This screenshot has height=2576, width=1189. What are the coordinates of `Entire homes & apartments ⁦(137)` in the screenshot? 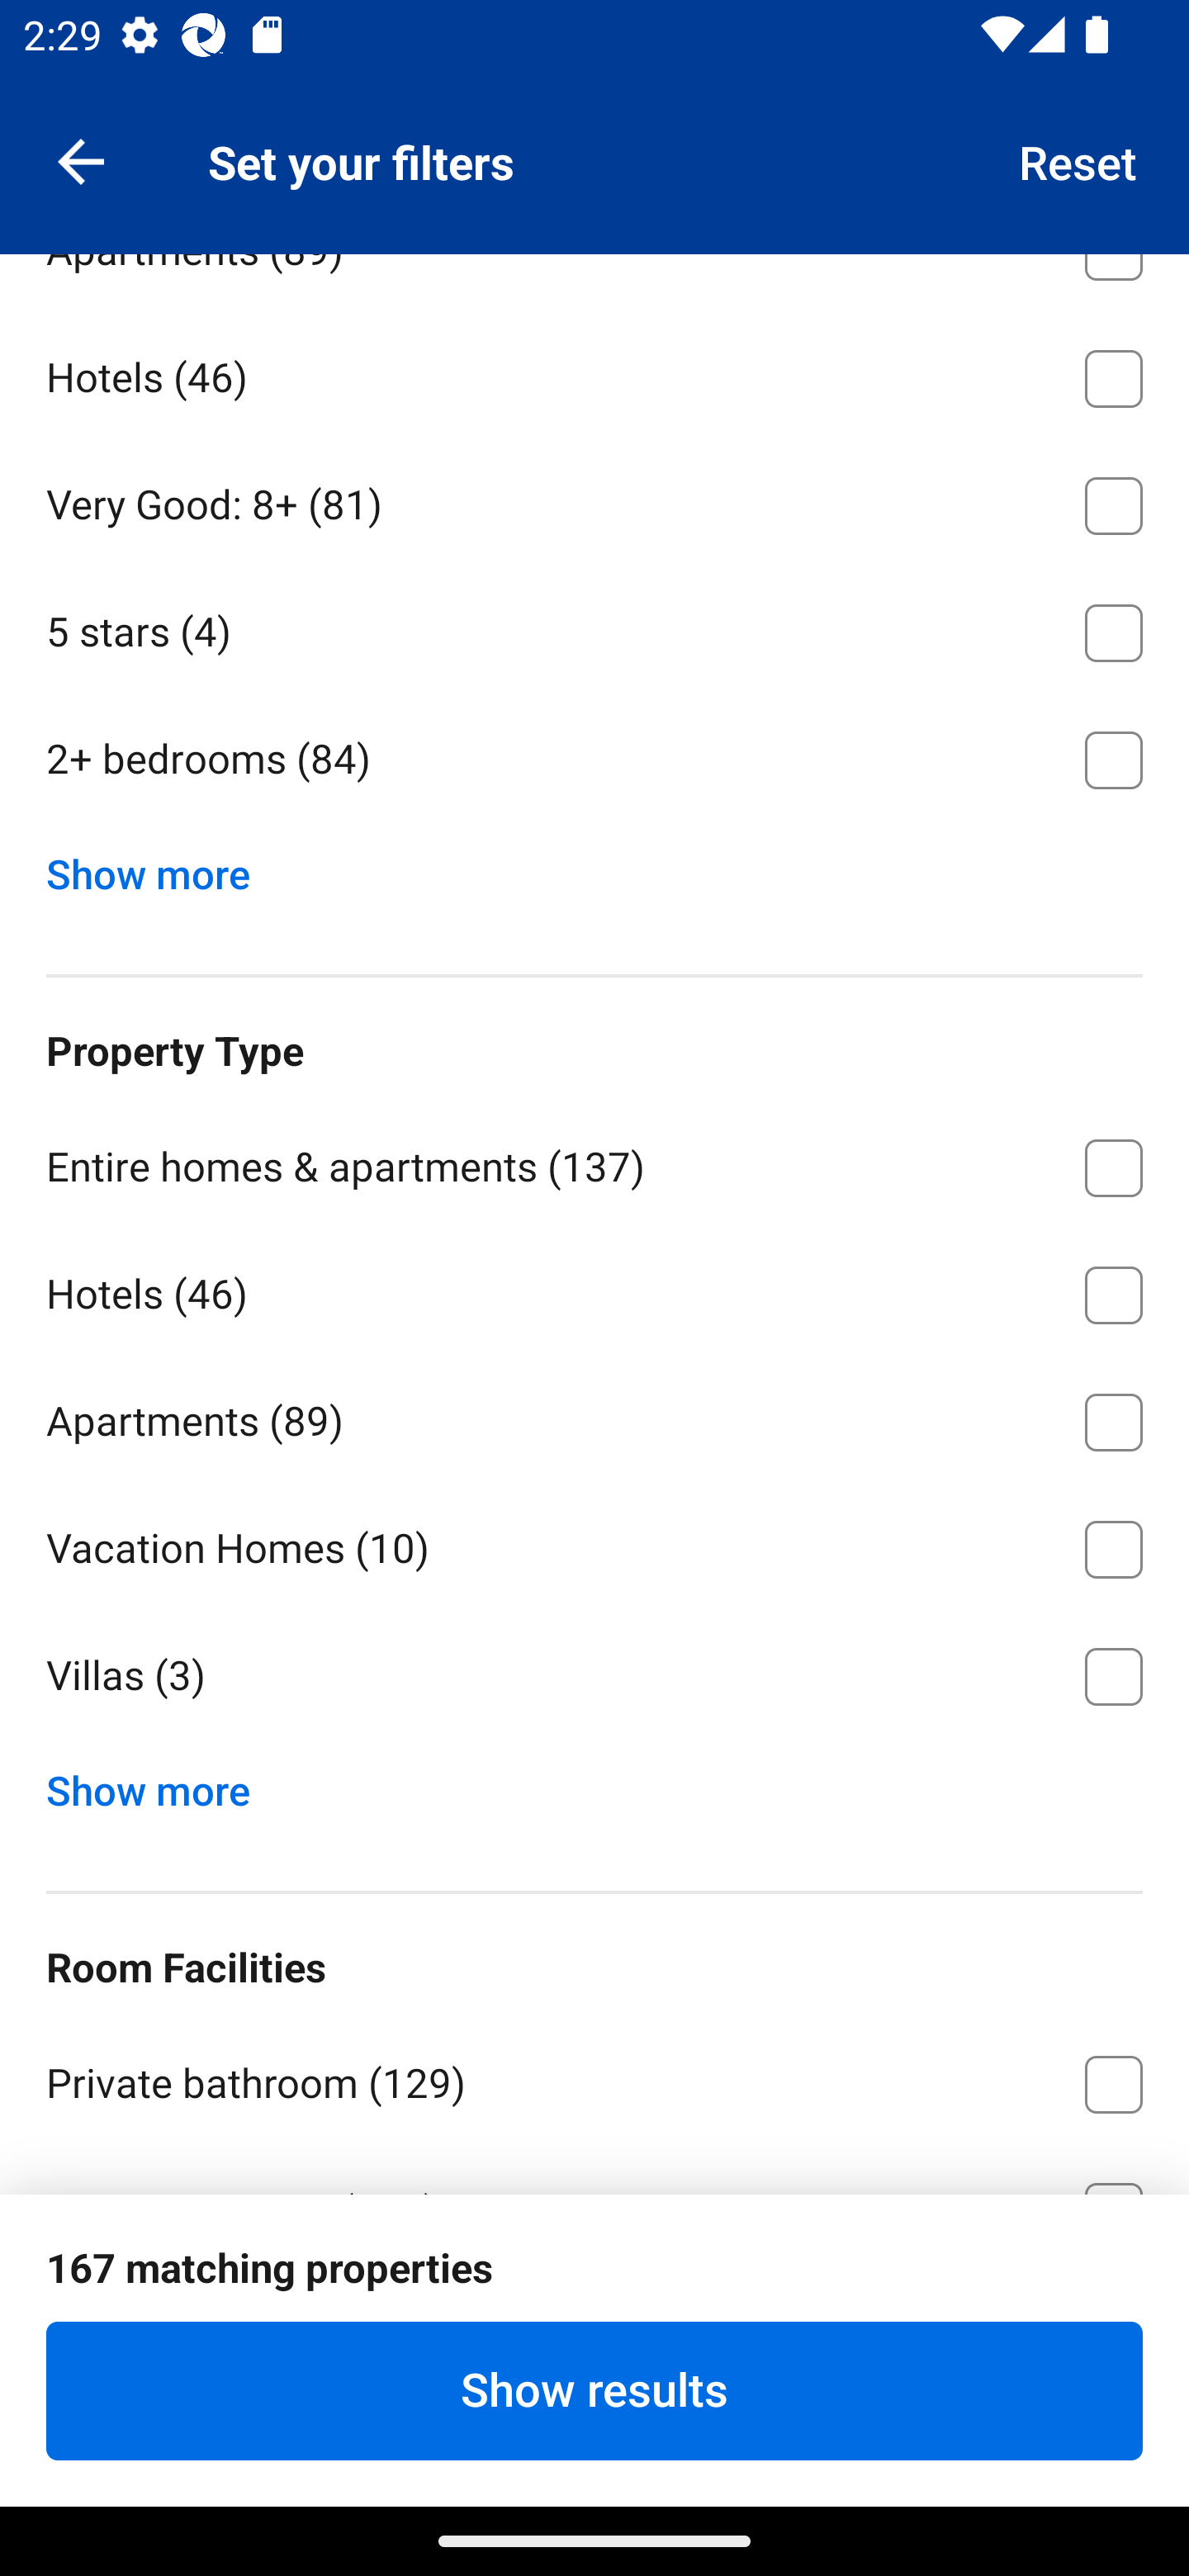 It's located at (594, 1163).